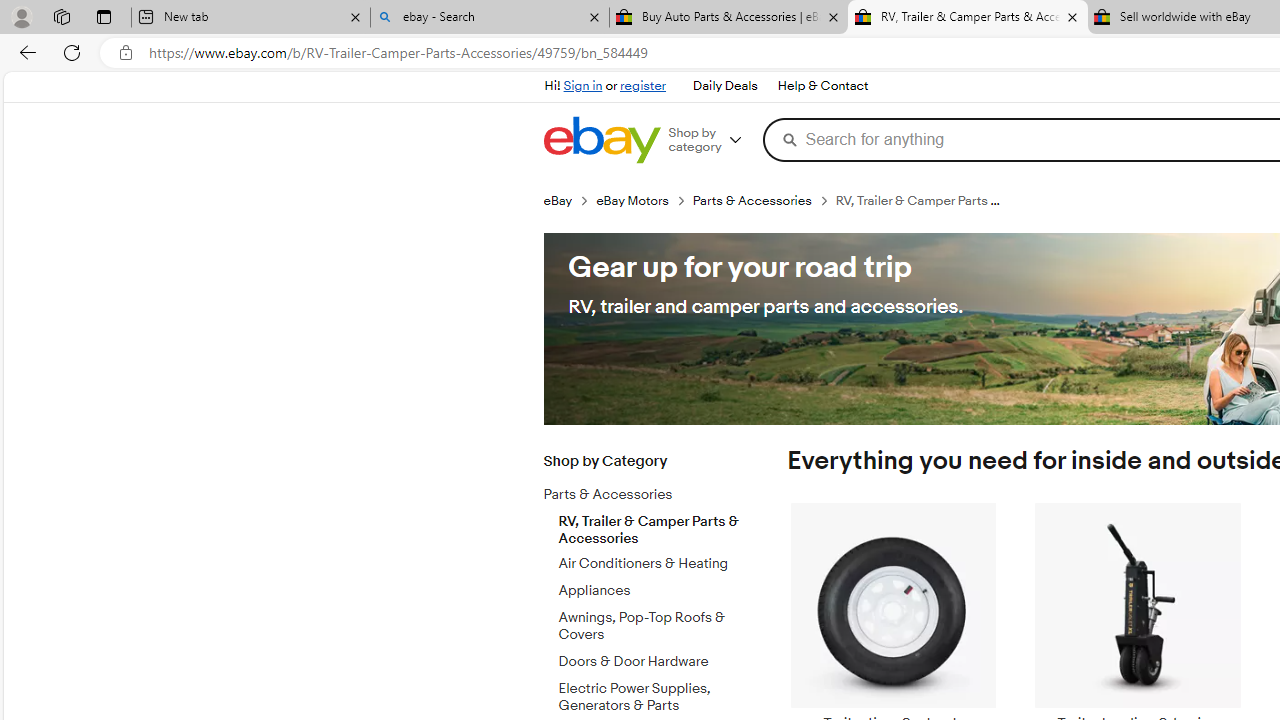 The width and height of the screenshot is (1280, 720). What do you see at coordinates (653, 564) in the screenshot?
I see `Air Conditioners & Heating` at bounding box center [653, 564].